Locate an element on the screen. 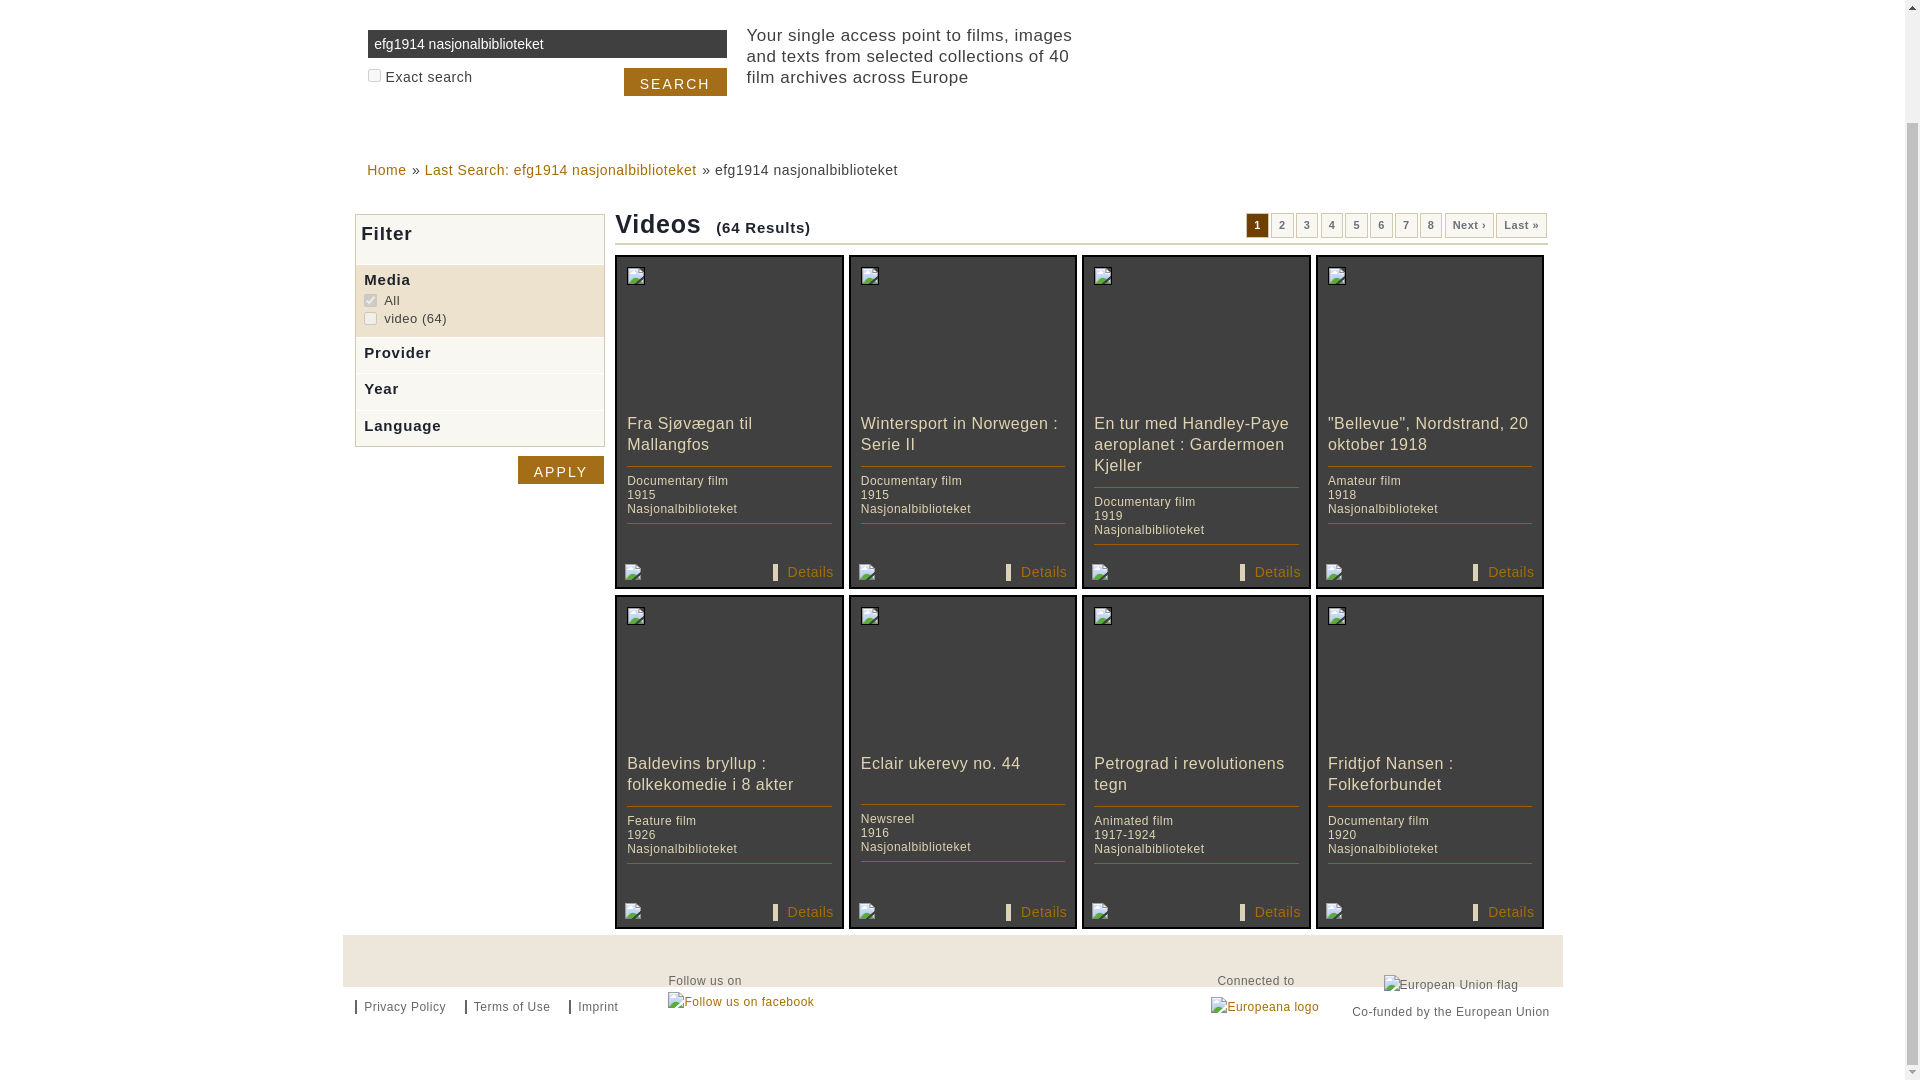 The image size is (1920, 1080). Search is located at coordinates (1258, 224).